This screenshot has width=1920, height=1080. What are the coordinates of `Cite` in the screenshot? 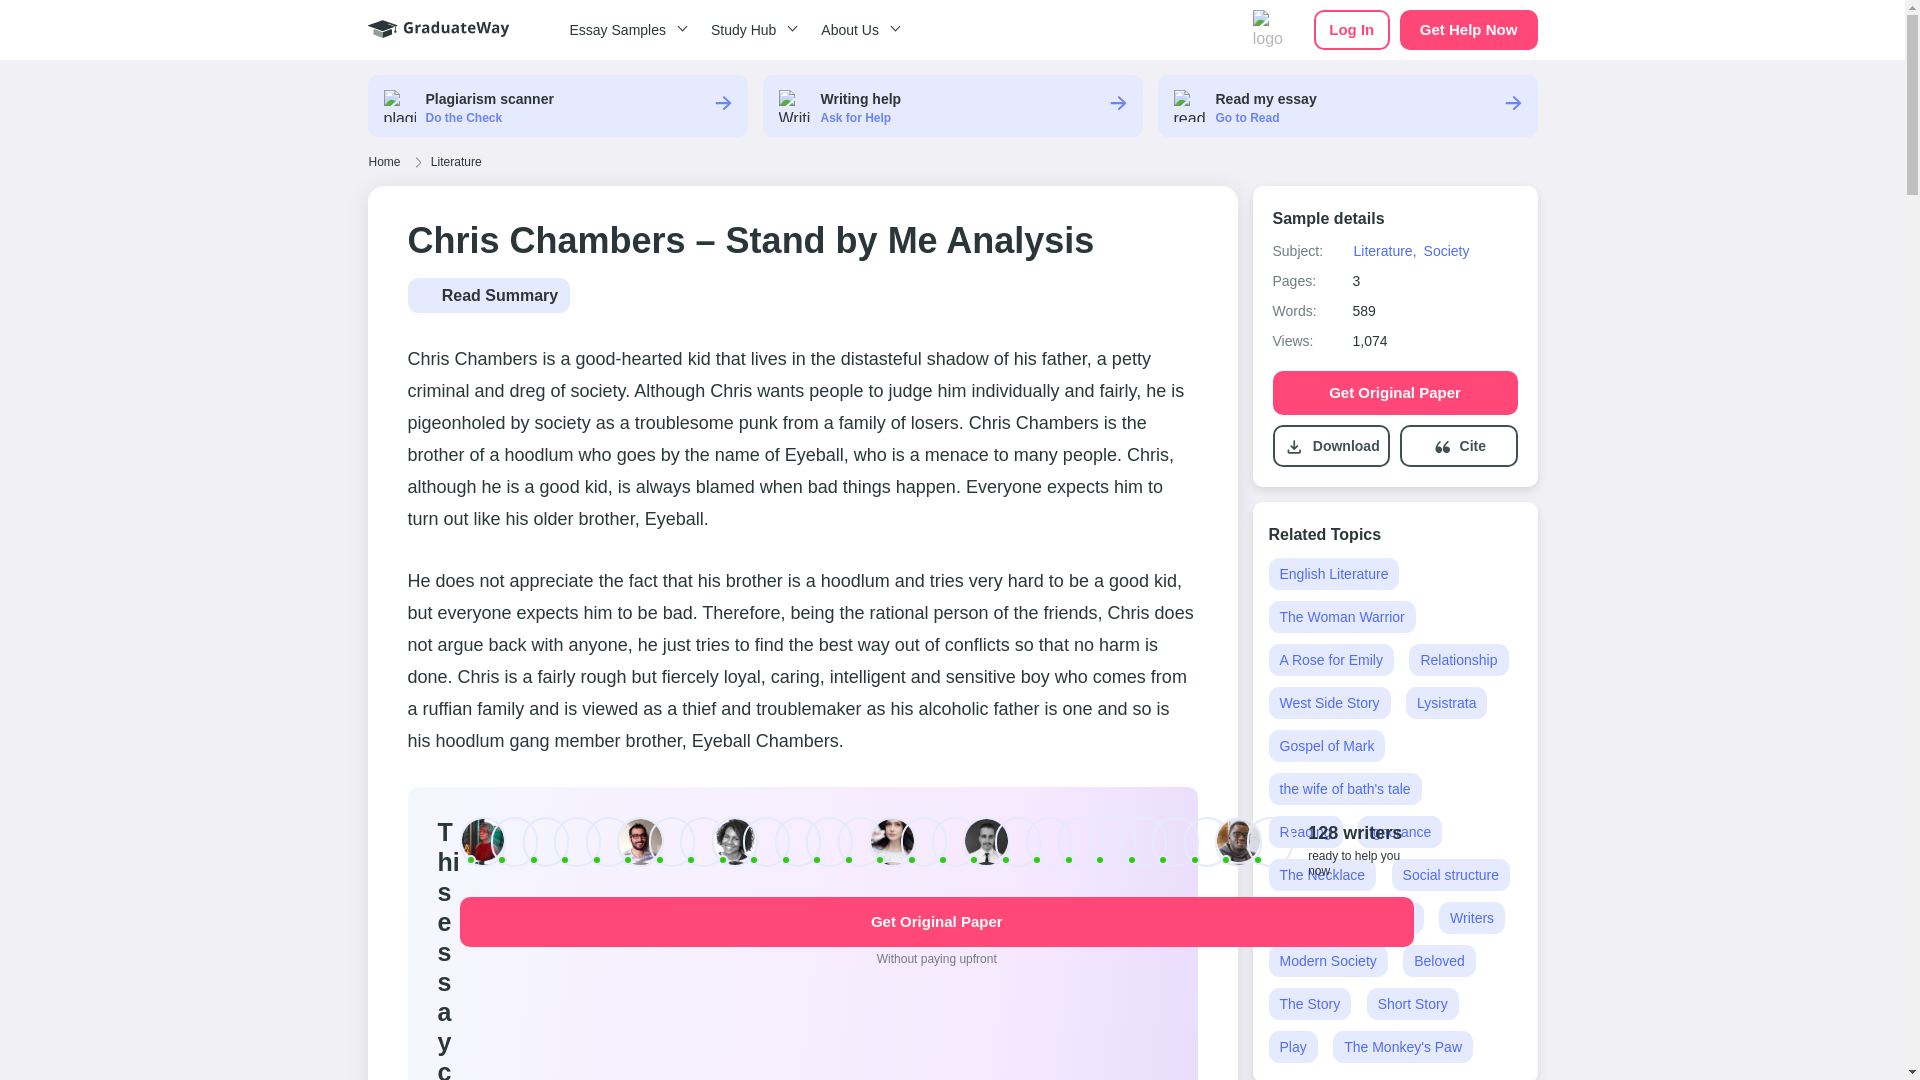 It's located at (1472, 446).